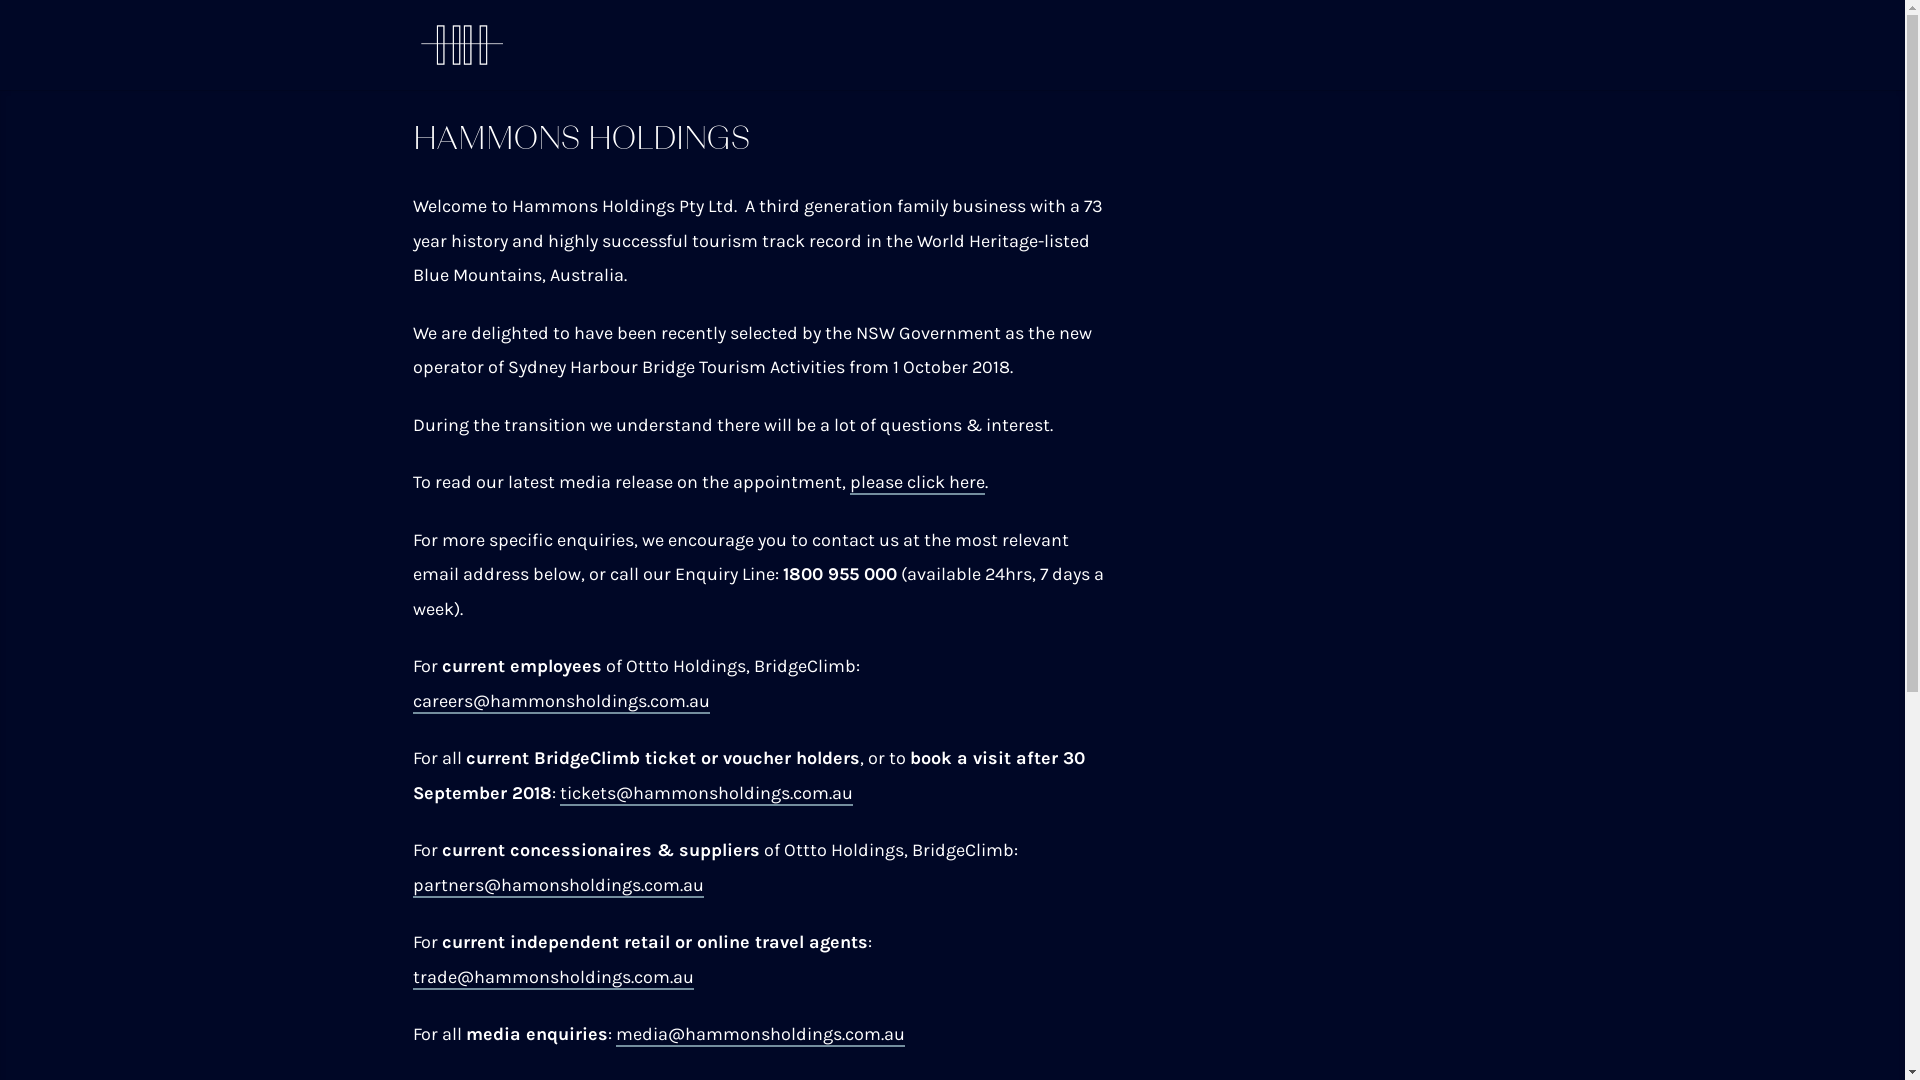 The height and width of the screenshot is (1080, 1920). Describe the element at coordinates (552, 978) in the screenshot. I see `trade@hammonsholdings.com.au` at that location.